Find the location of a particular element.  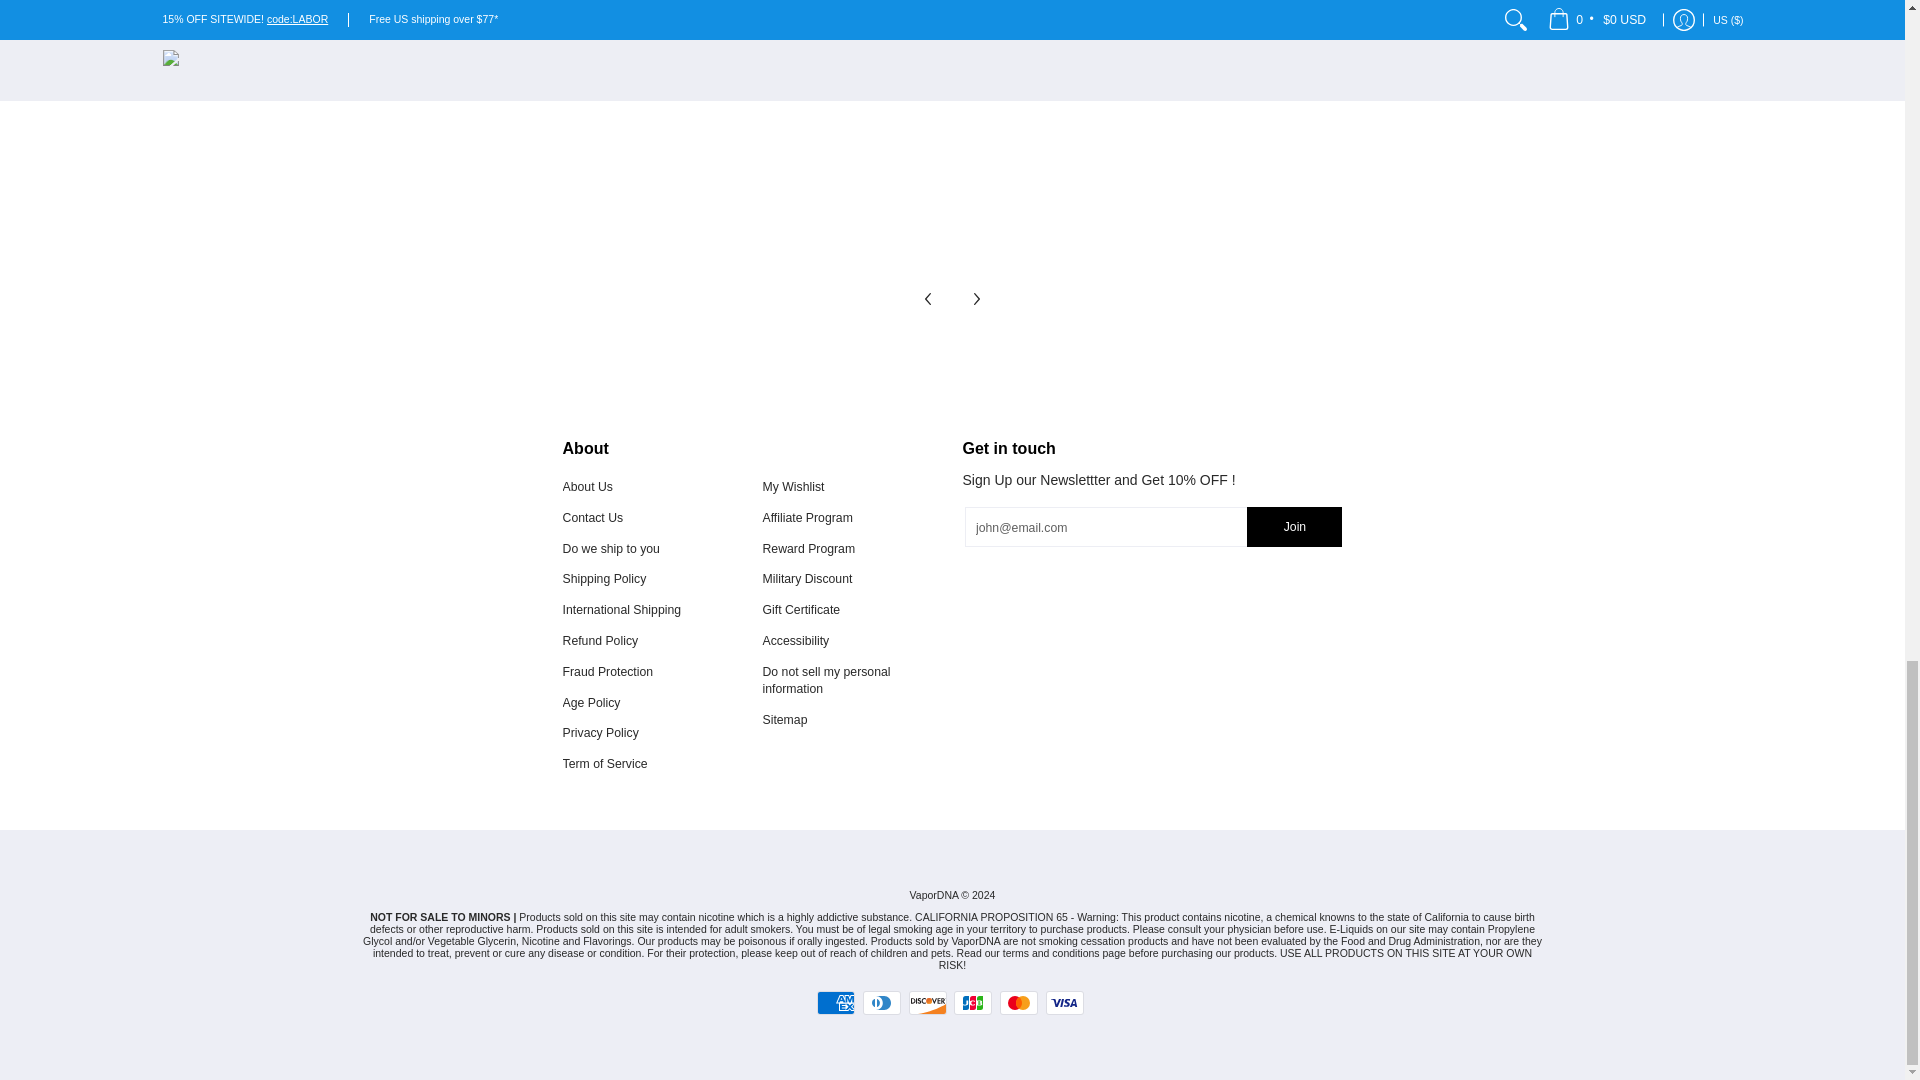

JCB is located at coordinates (973, 1003).